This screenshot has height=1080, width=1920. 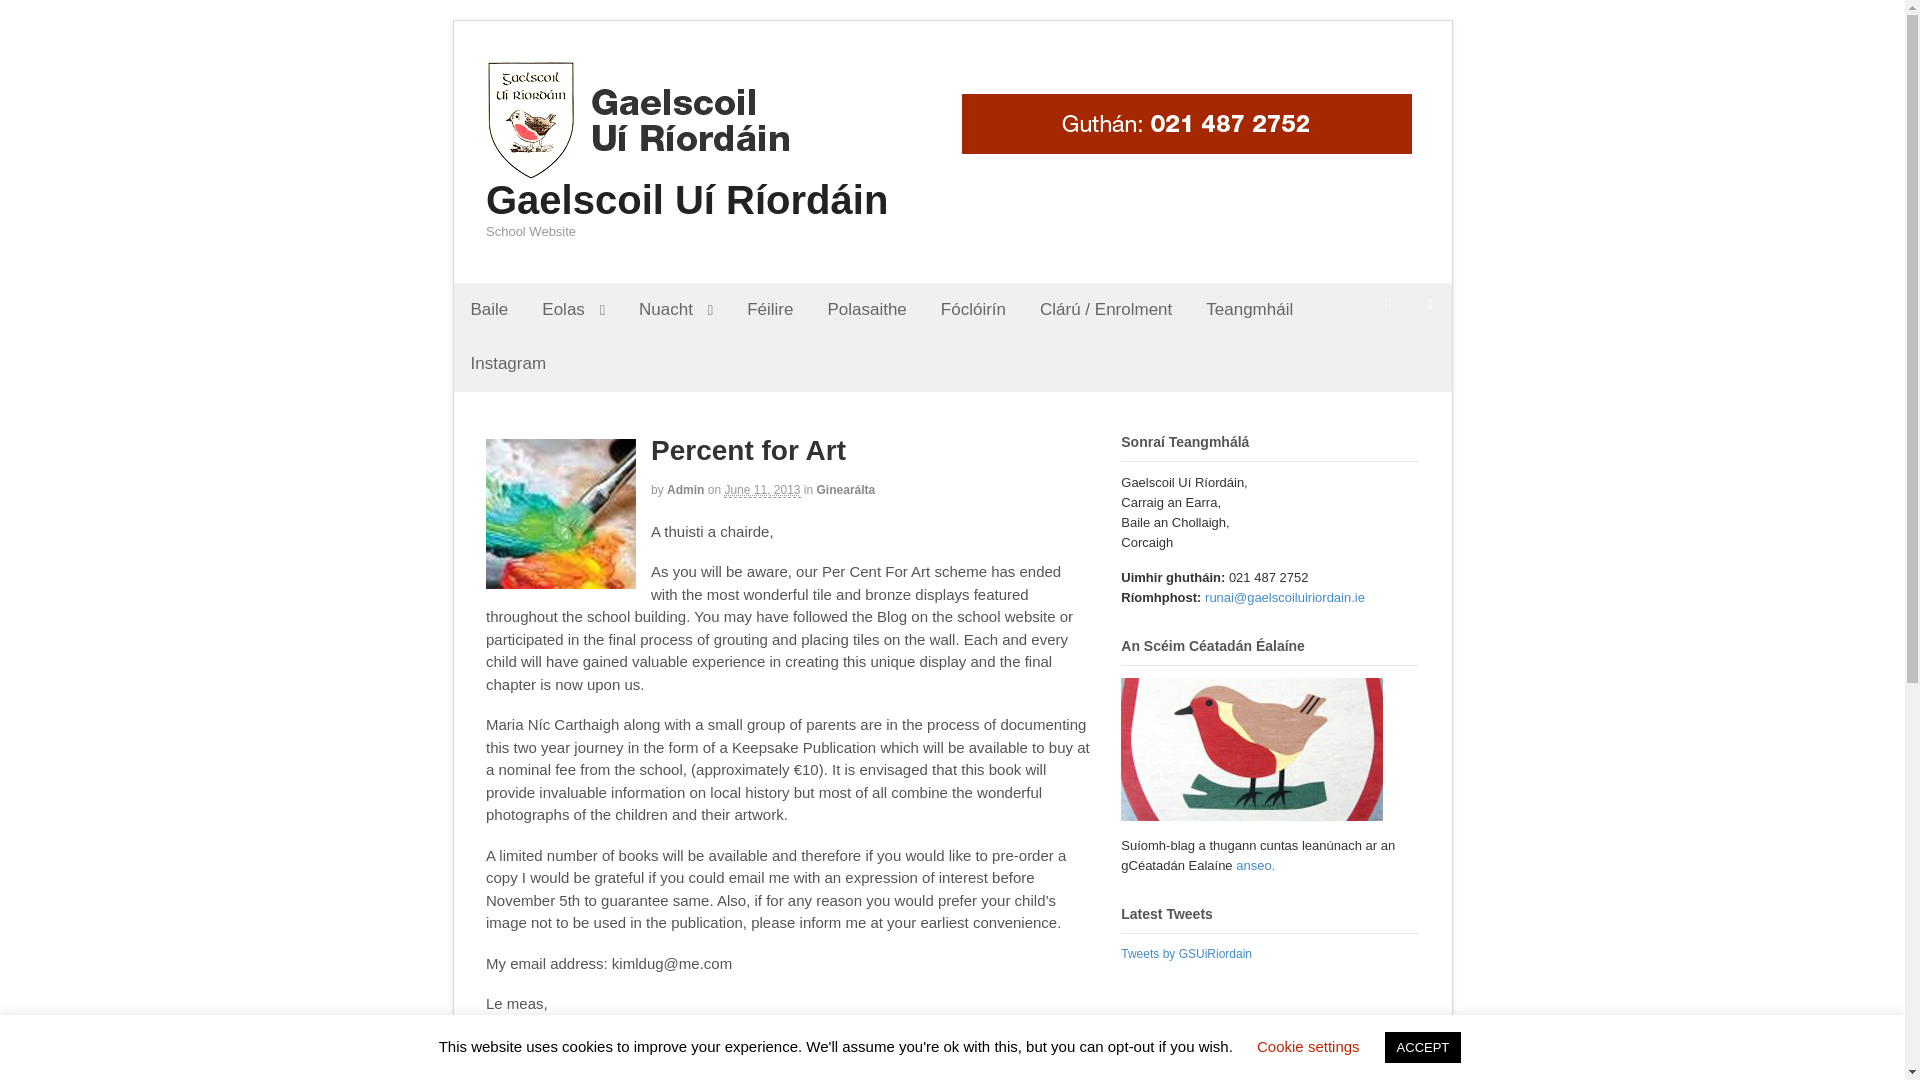 I want to click on Posts by admin, so click(x=685, y=489).